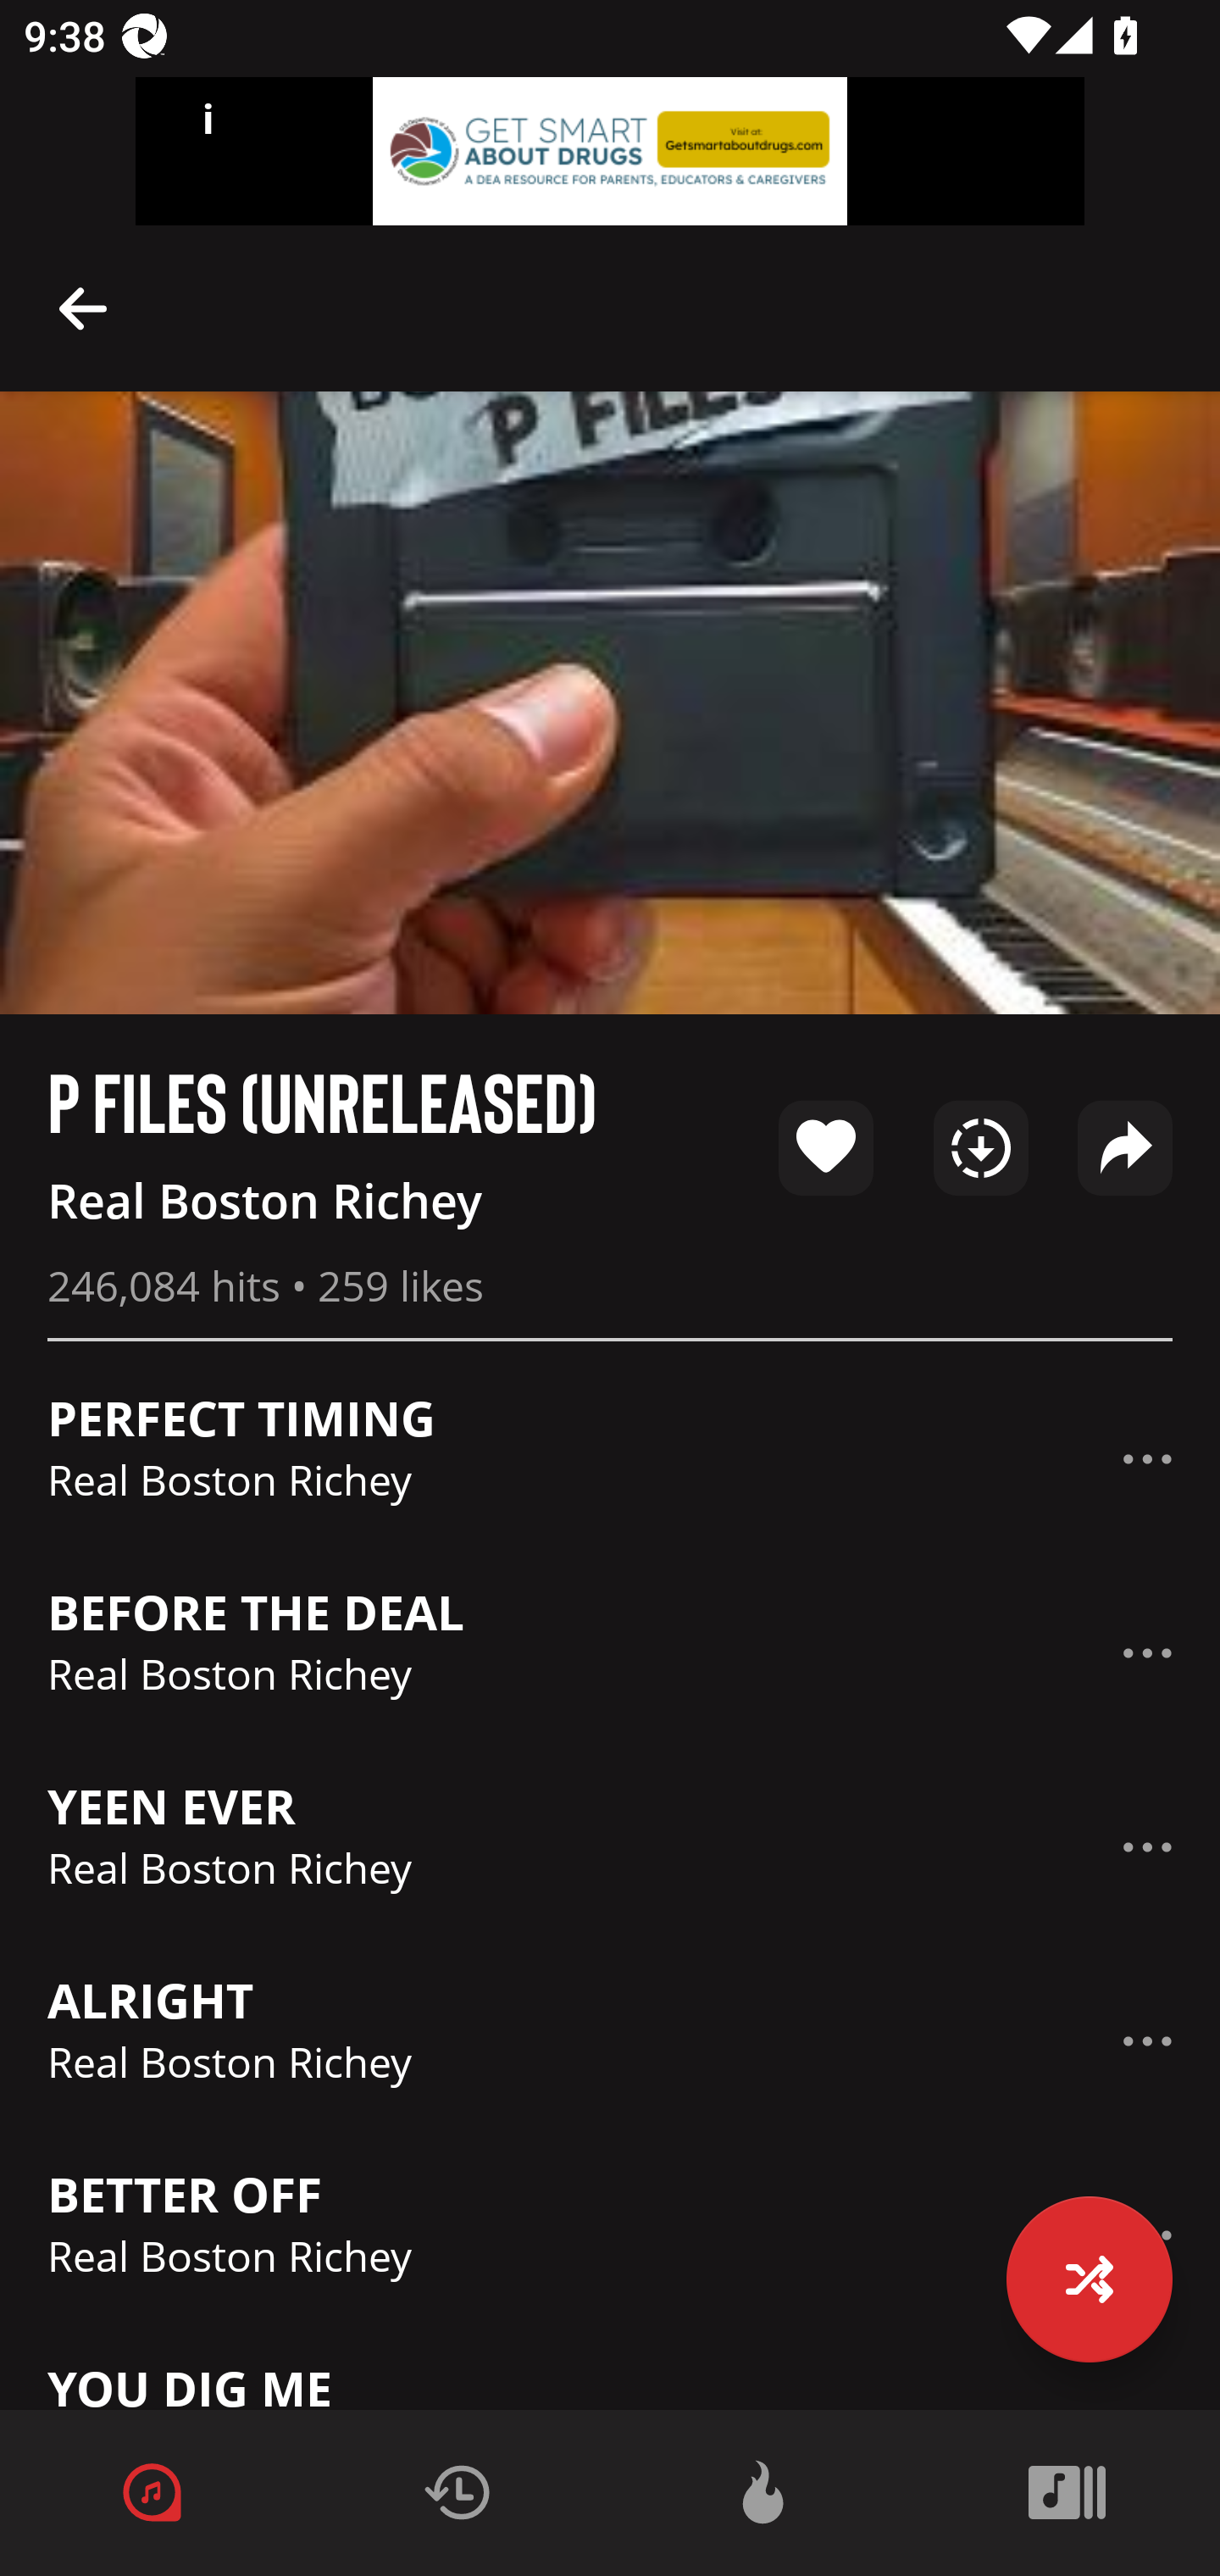 The width and height of the screenshot is (1220, 2576). Describe the element at coordinates (83, 307) in the screenshot. I see `Description` at that location.